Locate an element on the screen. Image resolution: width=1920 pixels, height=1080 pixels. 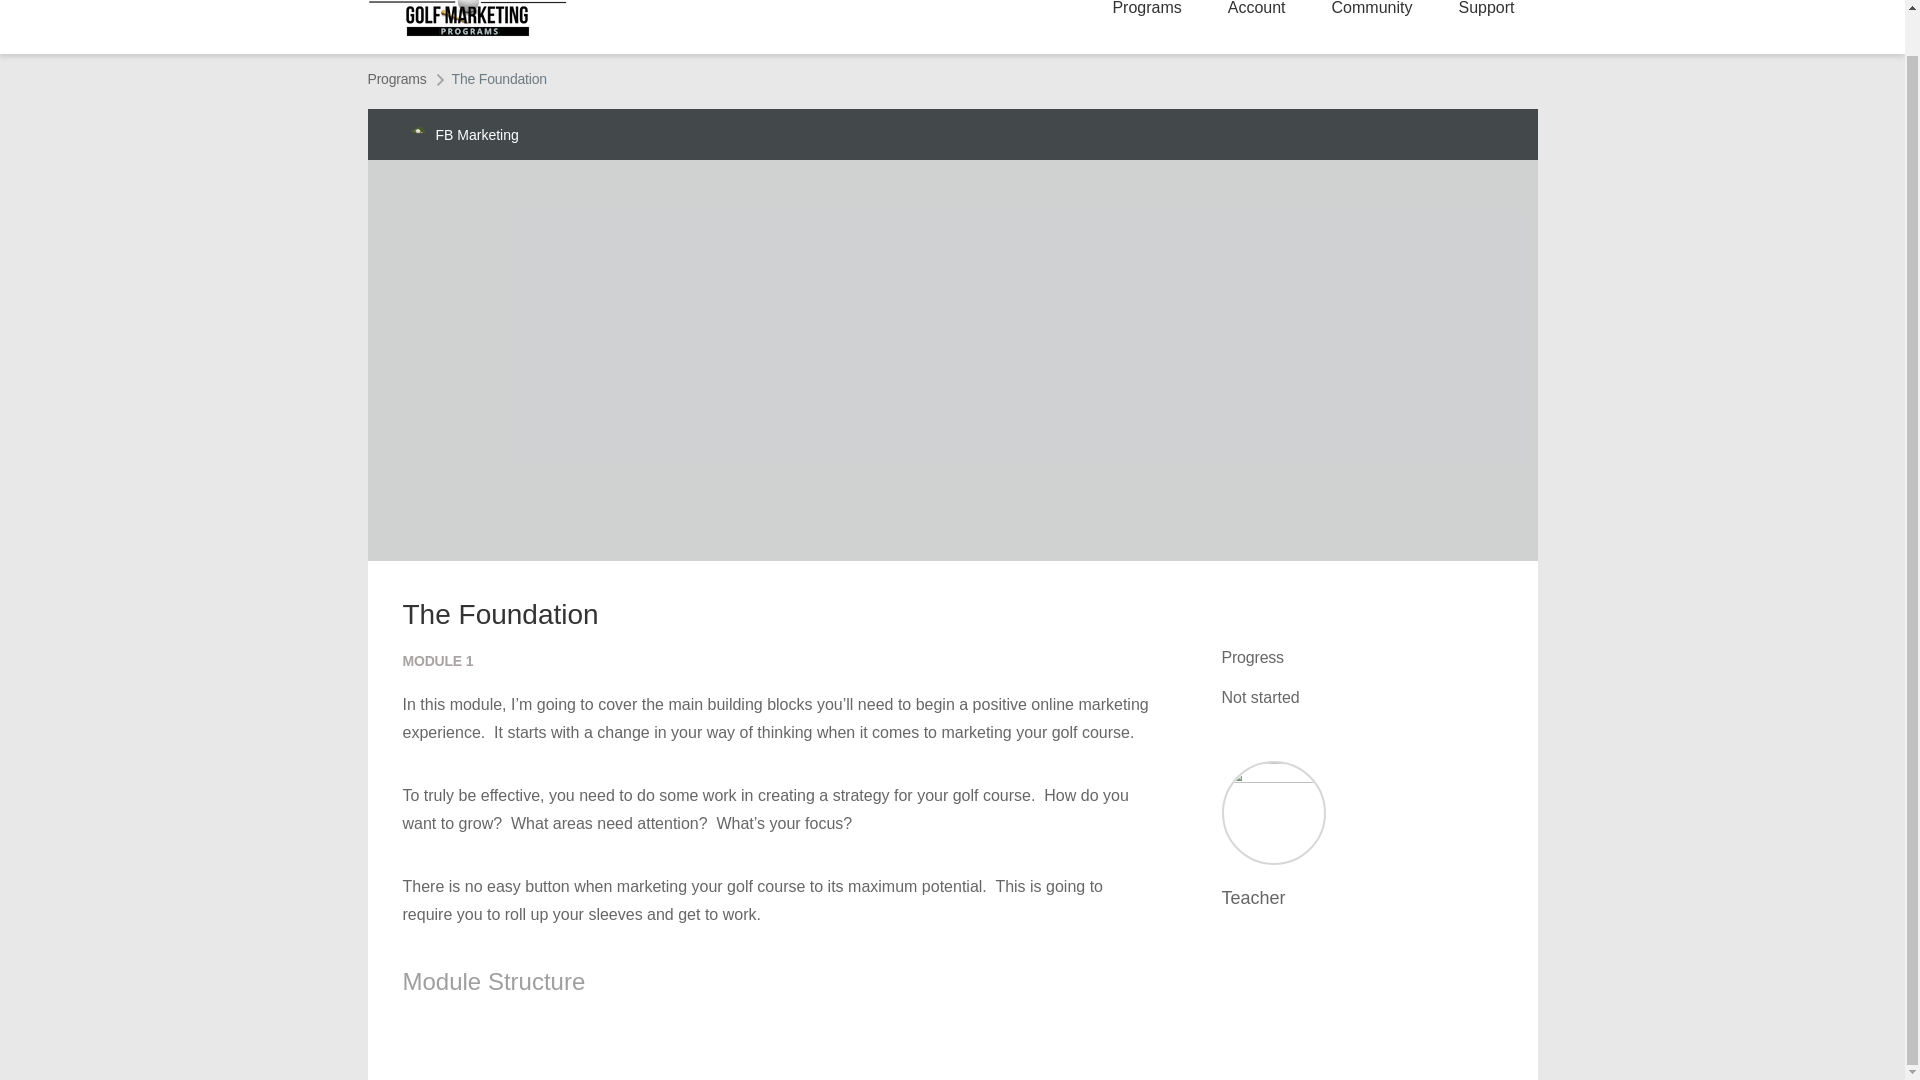
Community is located at coordinates (1372, 8).